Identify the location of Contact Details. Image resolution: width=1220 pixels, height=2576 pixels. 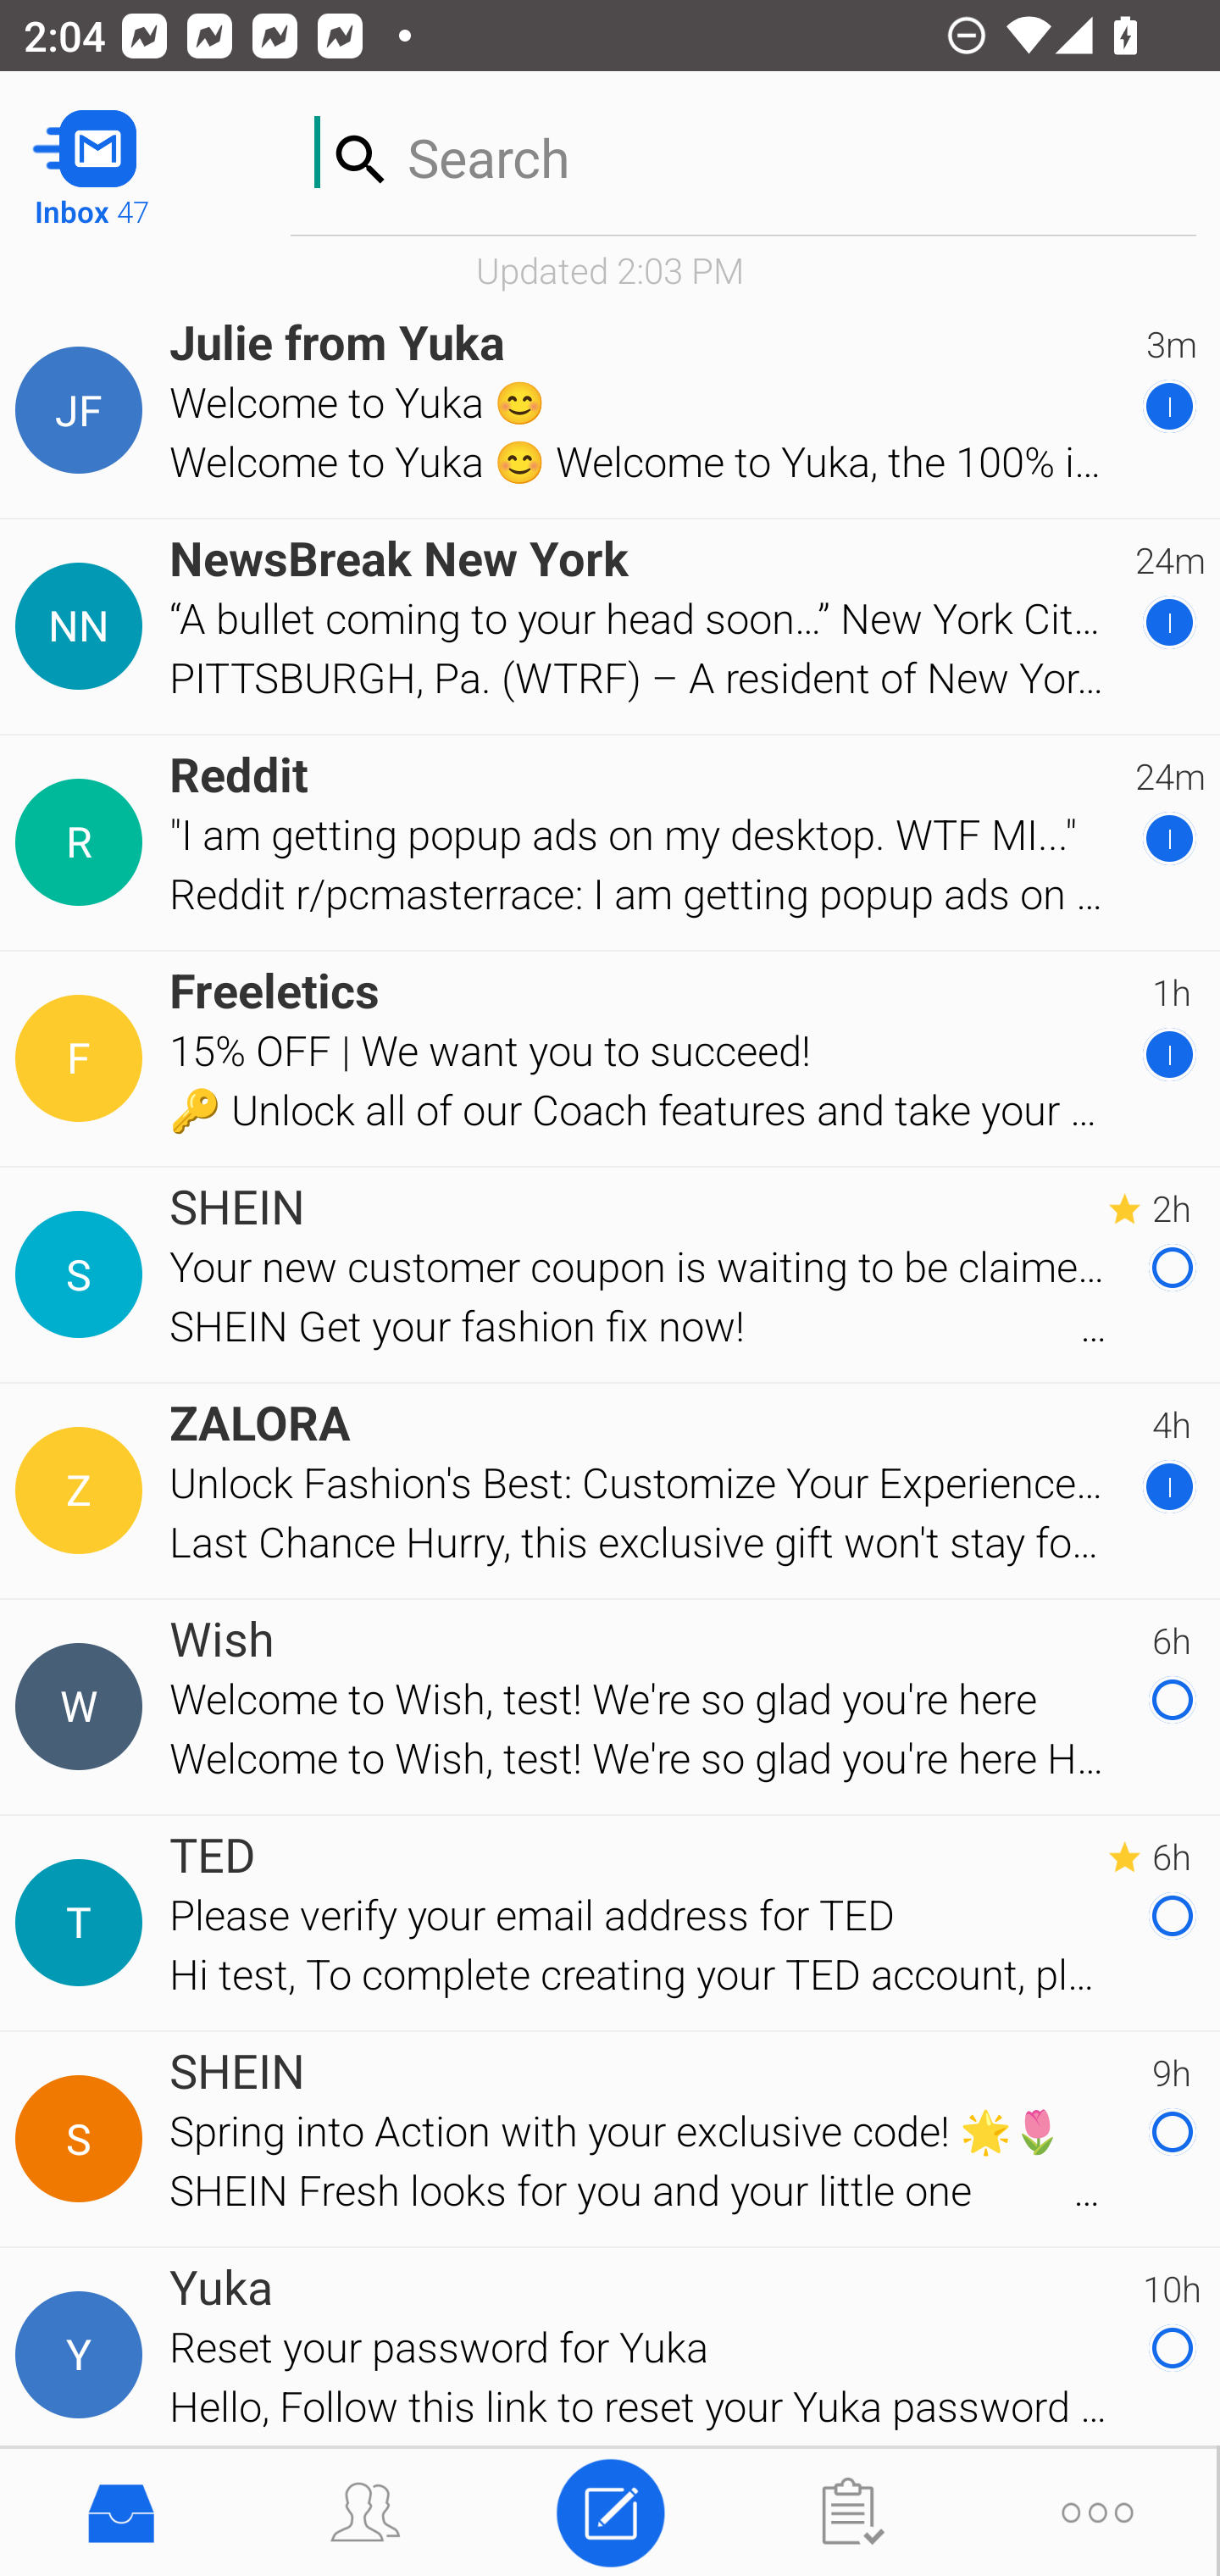
(83, 843).